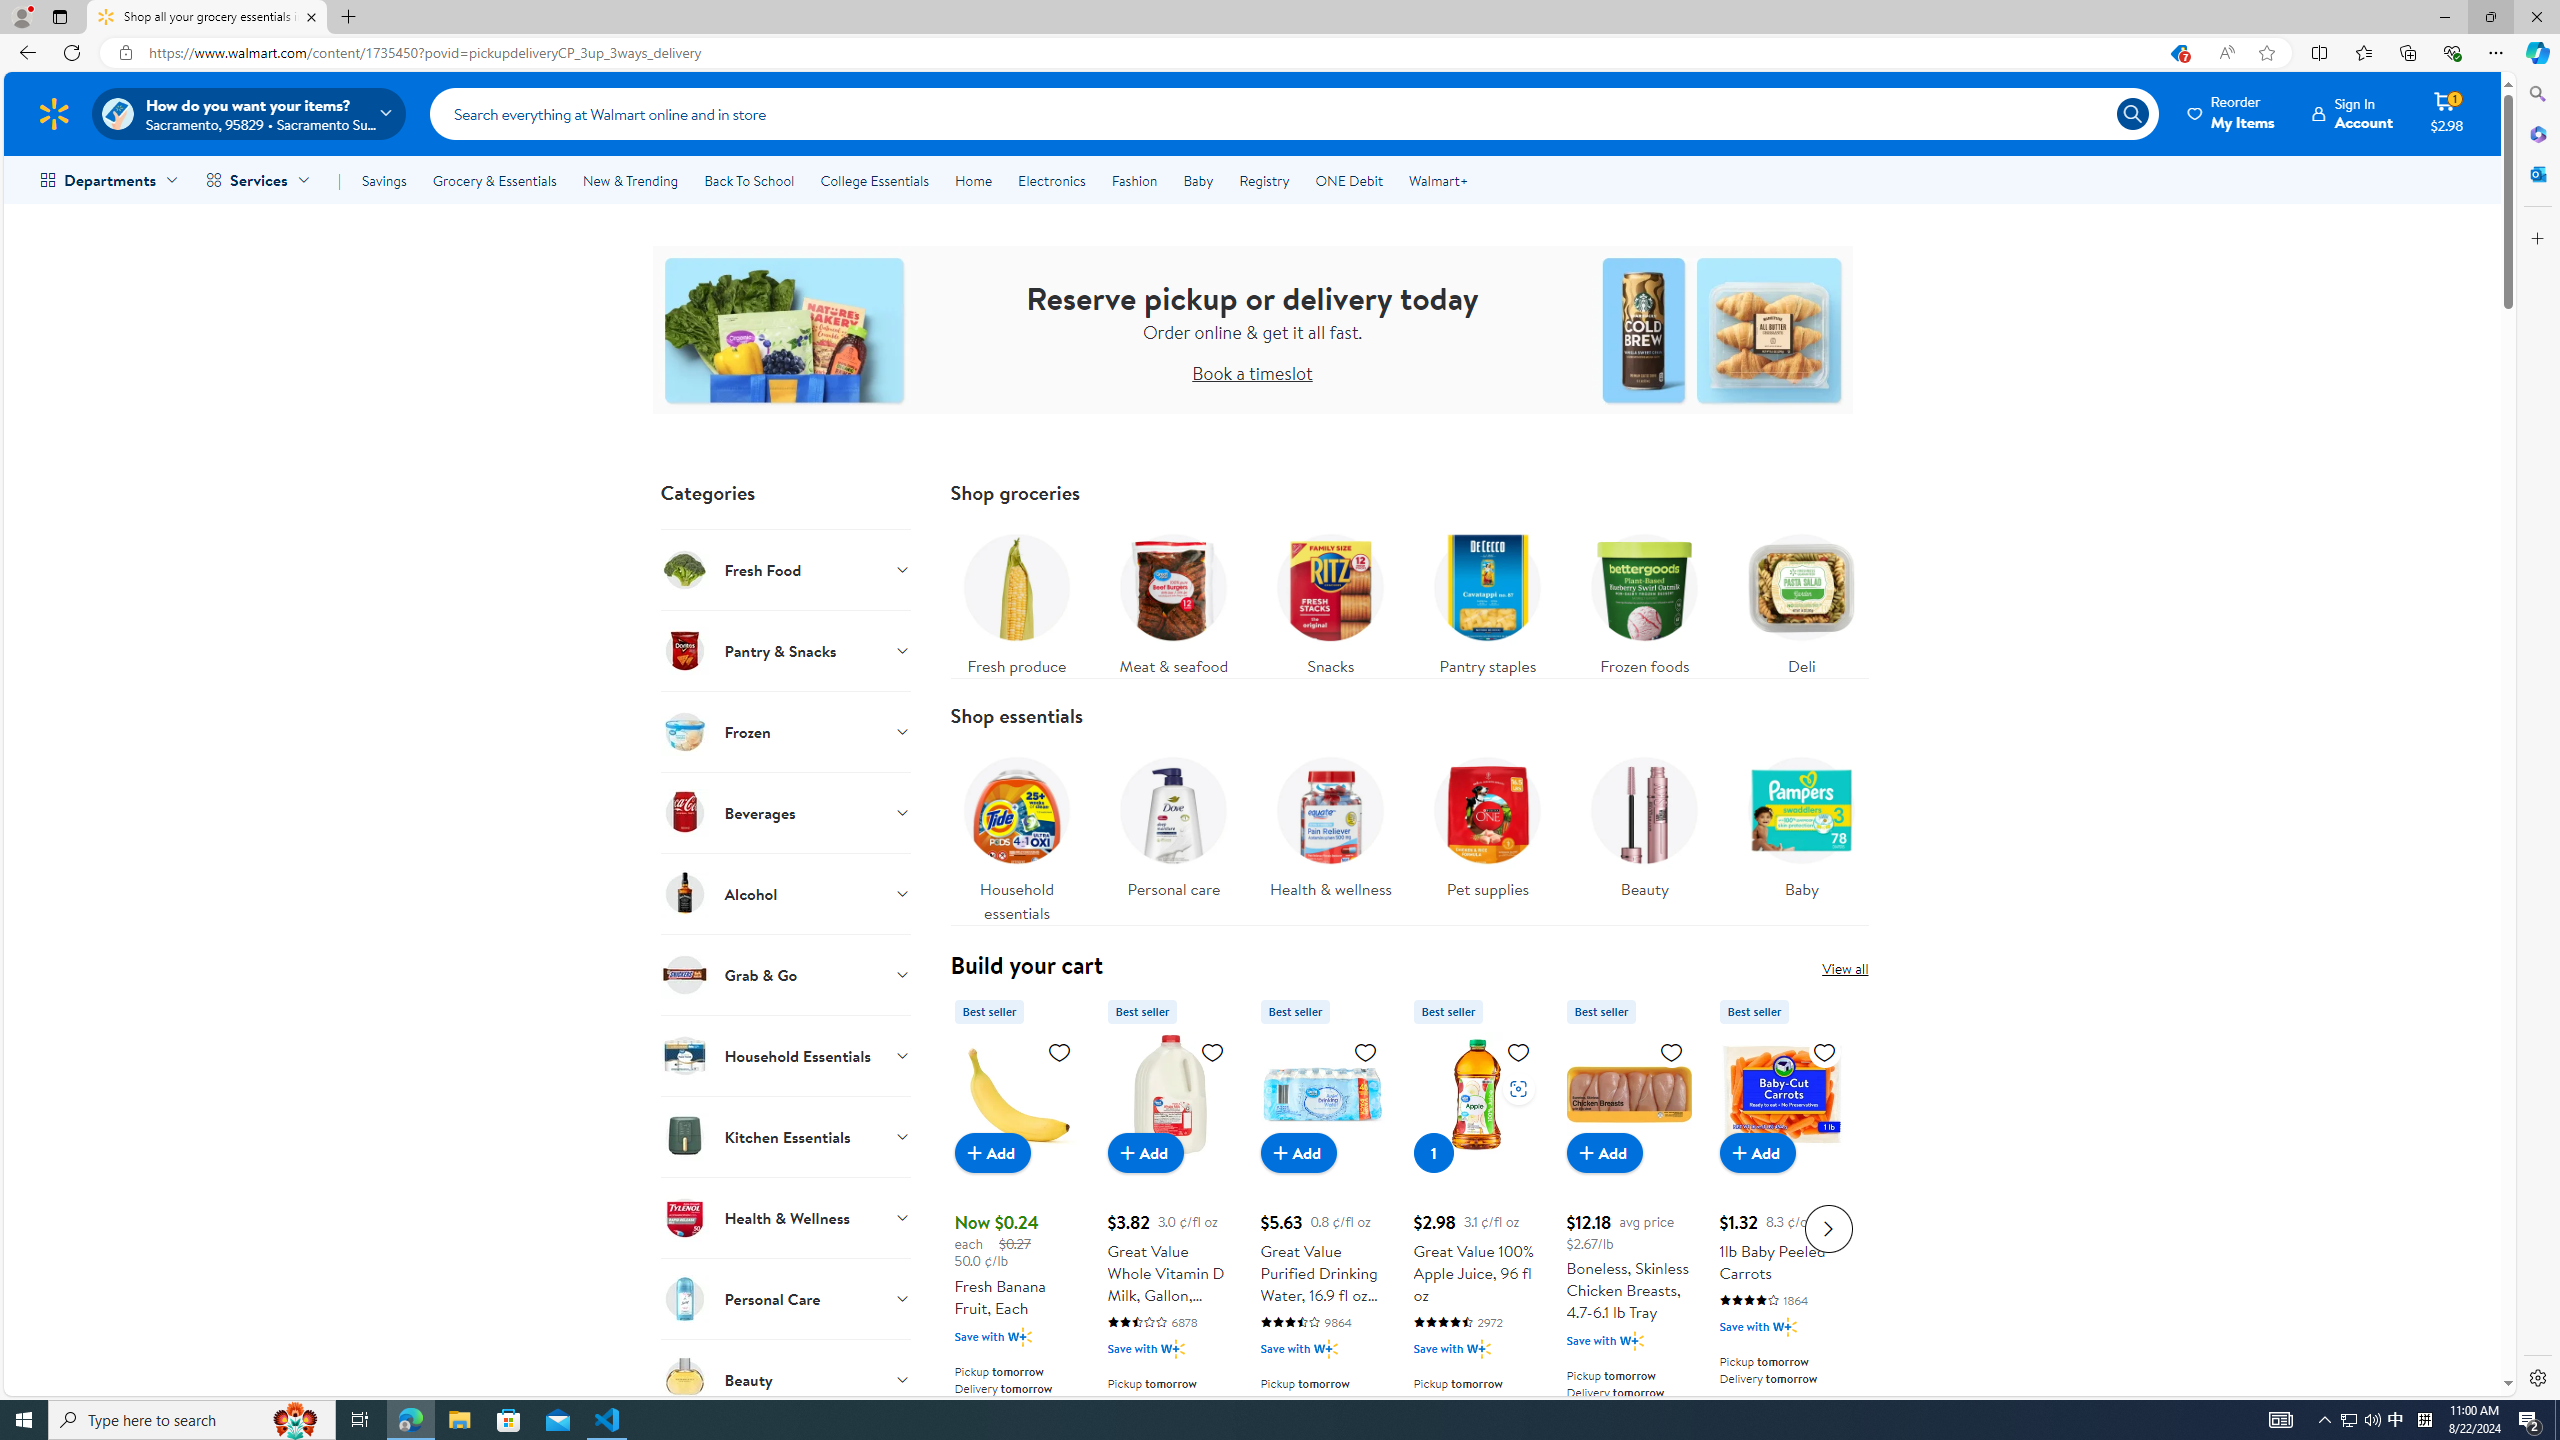 This screenshot has width=2560, height=1440. I want to click on View all, so click(1845, 968).